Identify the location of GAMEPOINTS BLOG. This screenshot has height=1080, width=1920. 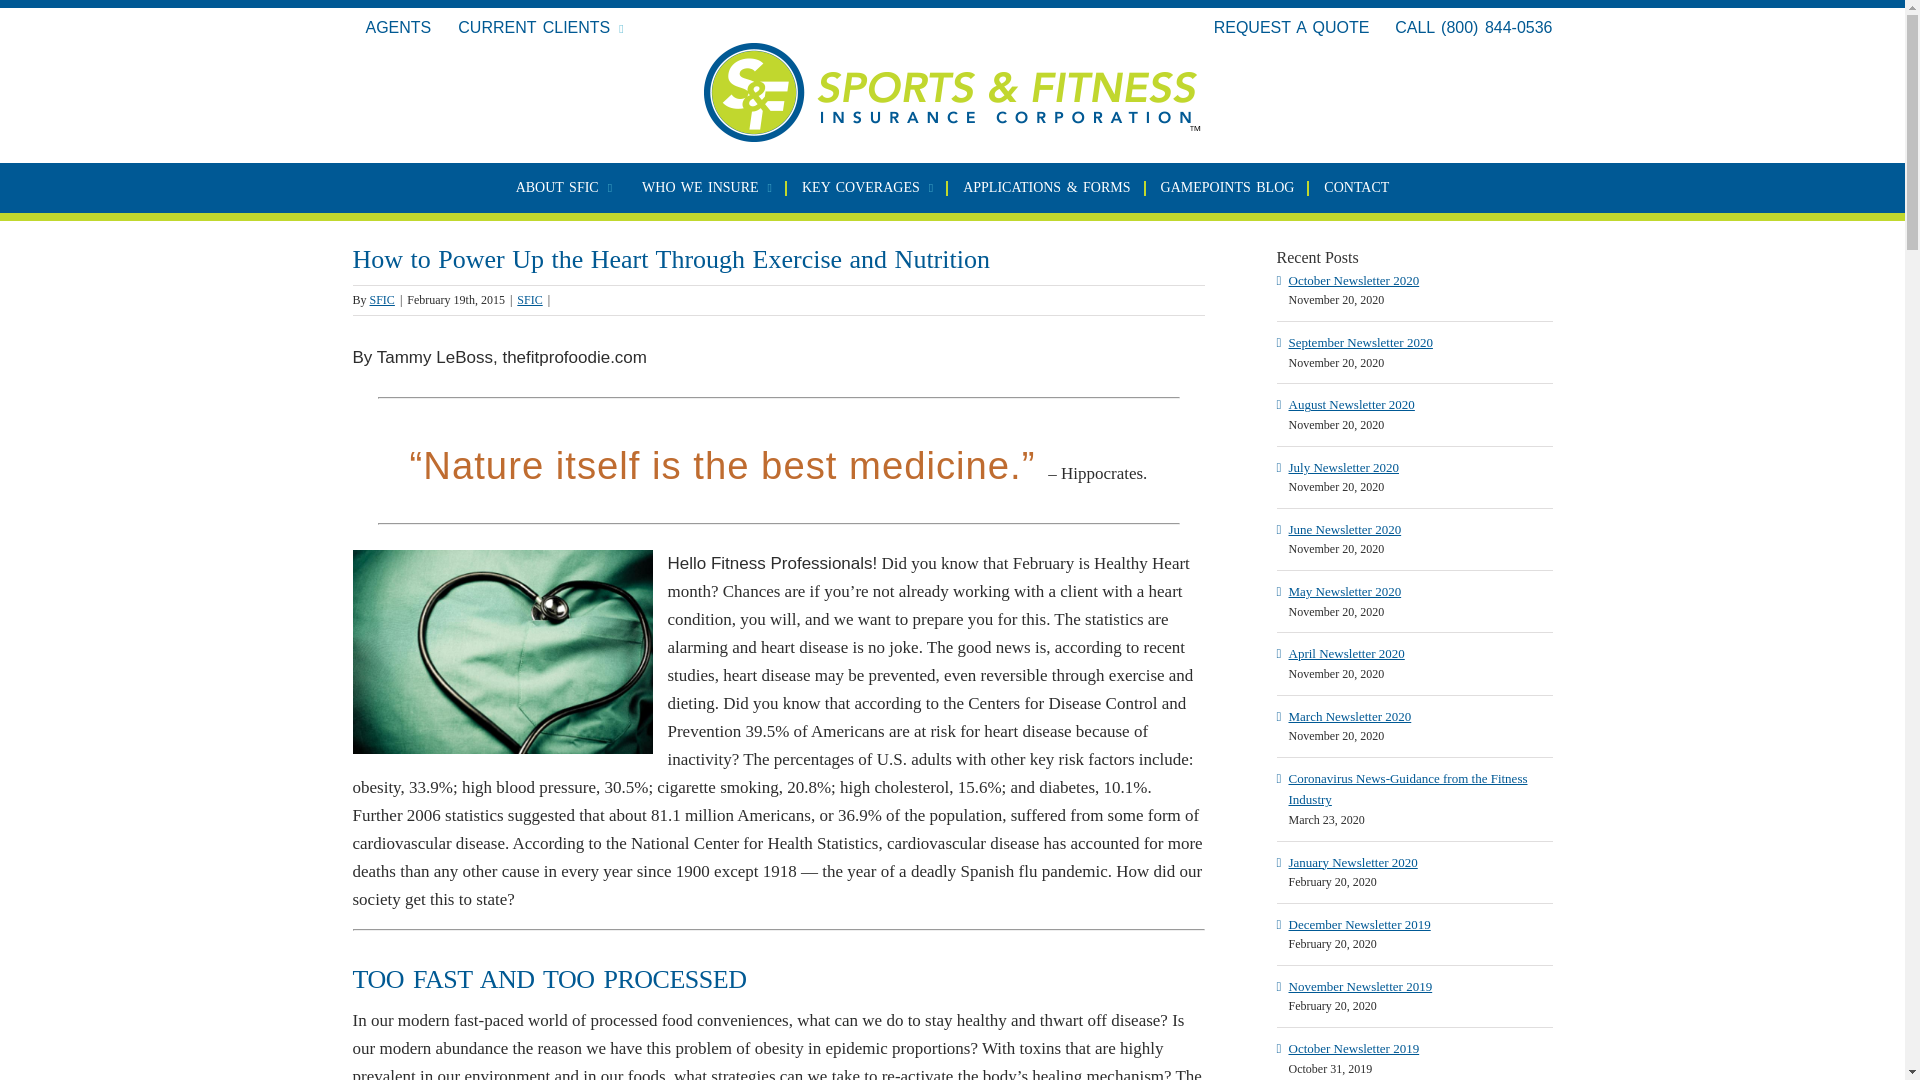
(1228, 188).